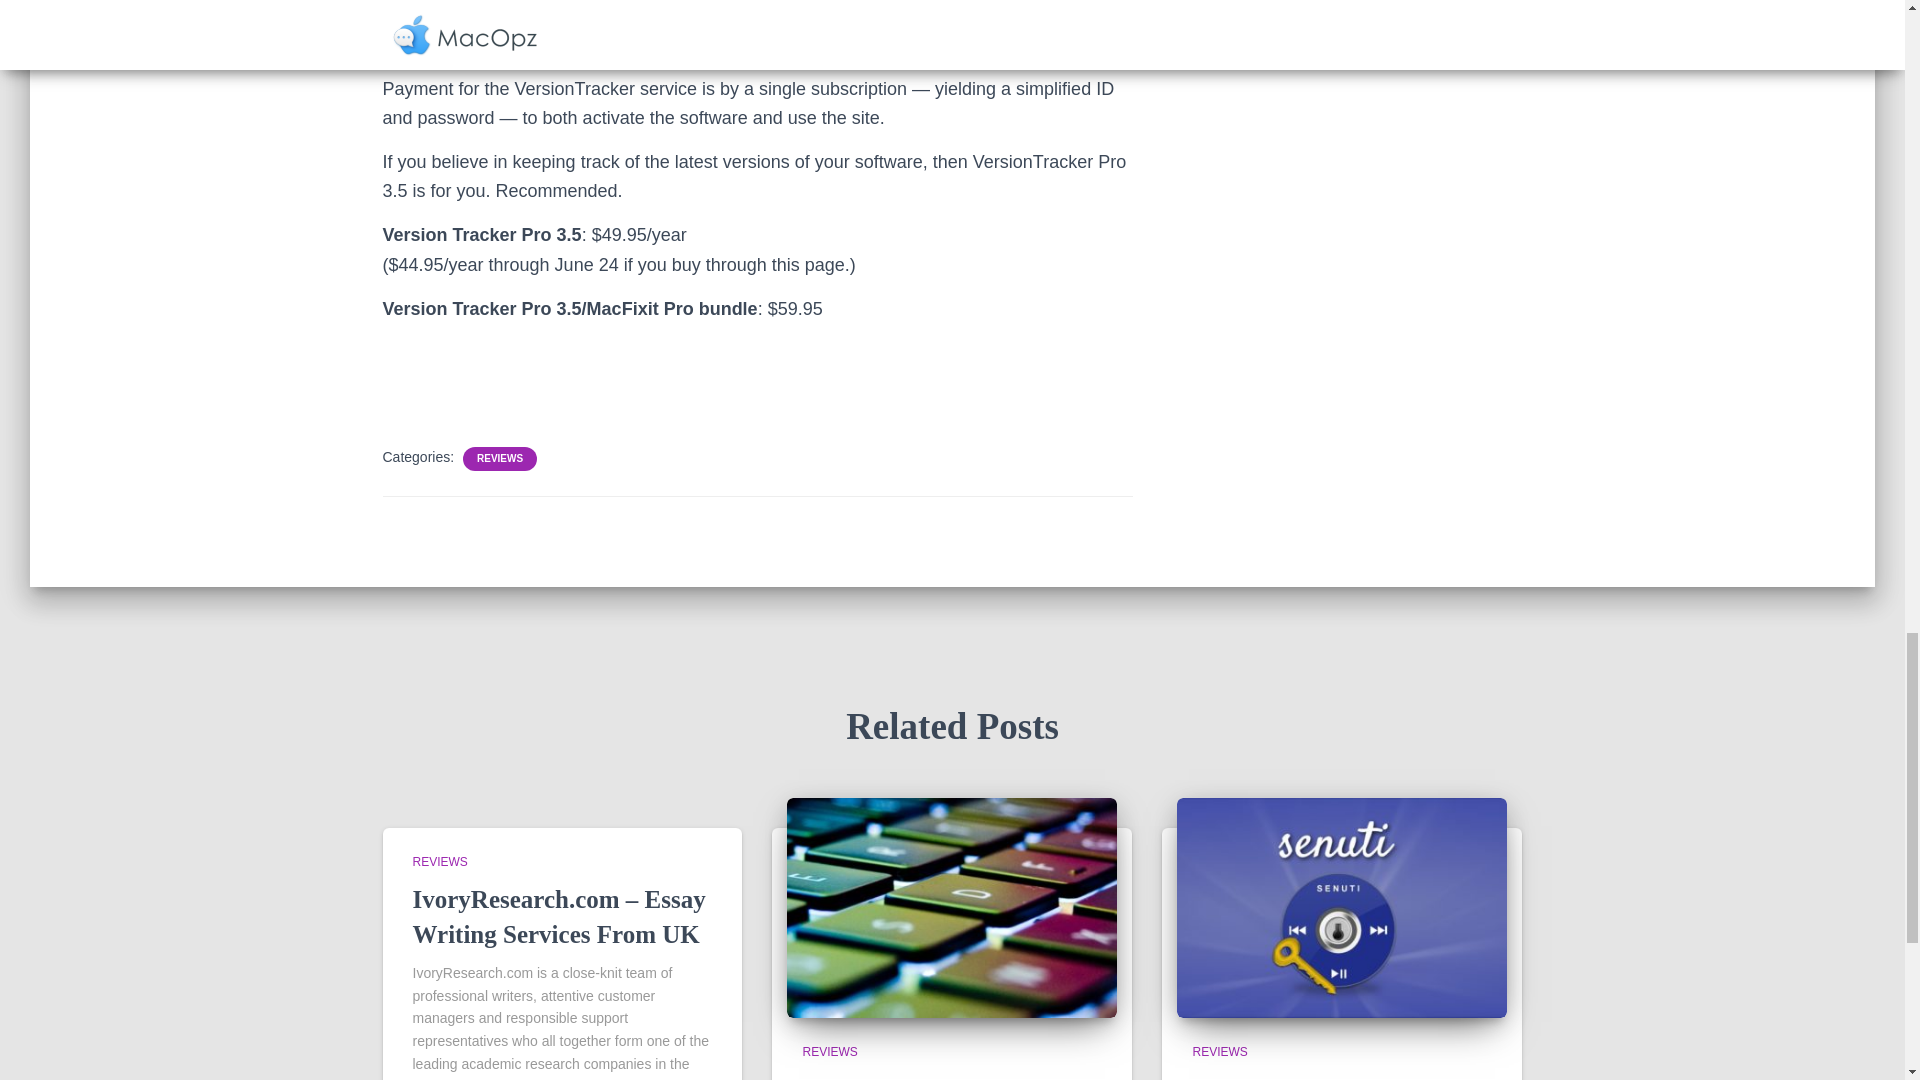 The height and width of the screenshot is (1080, 1920). What do you see at coordinates (1342, 905) in the screenshot?
I see `Copy Your Songs From Your iPod or iPhone with Senuti` at bounding box center [1342, 905].